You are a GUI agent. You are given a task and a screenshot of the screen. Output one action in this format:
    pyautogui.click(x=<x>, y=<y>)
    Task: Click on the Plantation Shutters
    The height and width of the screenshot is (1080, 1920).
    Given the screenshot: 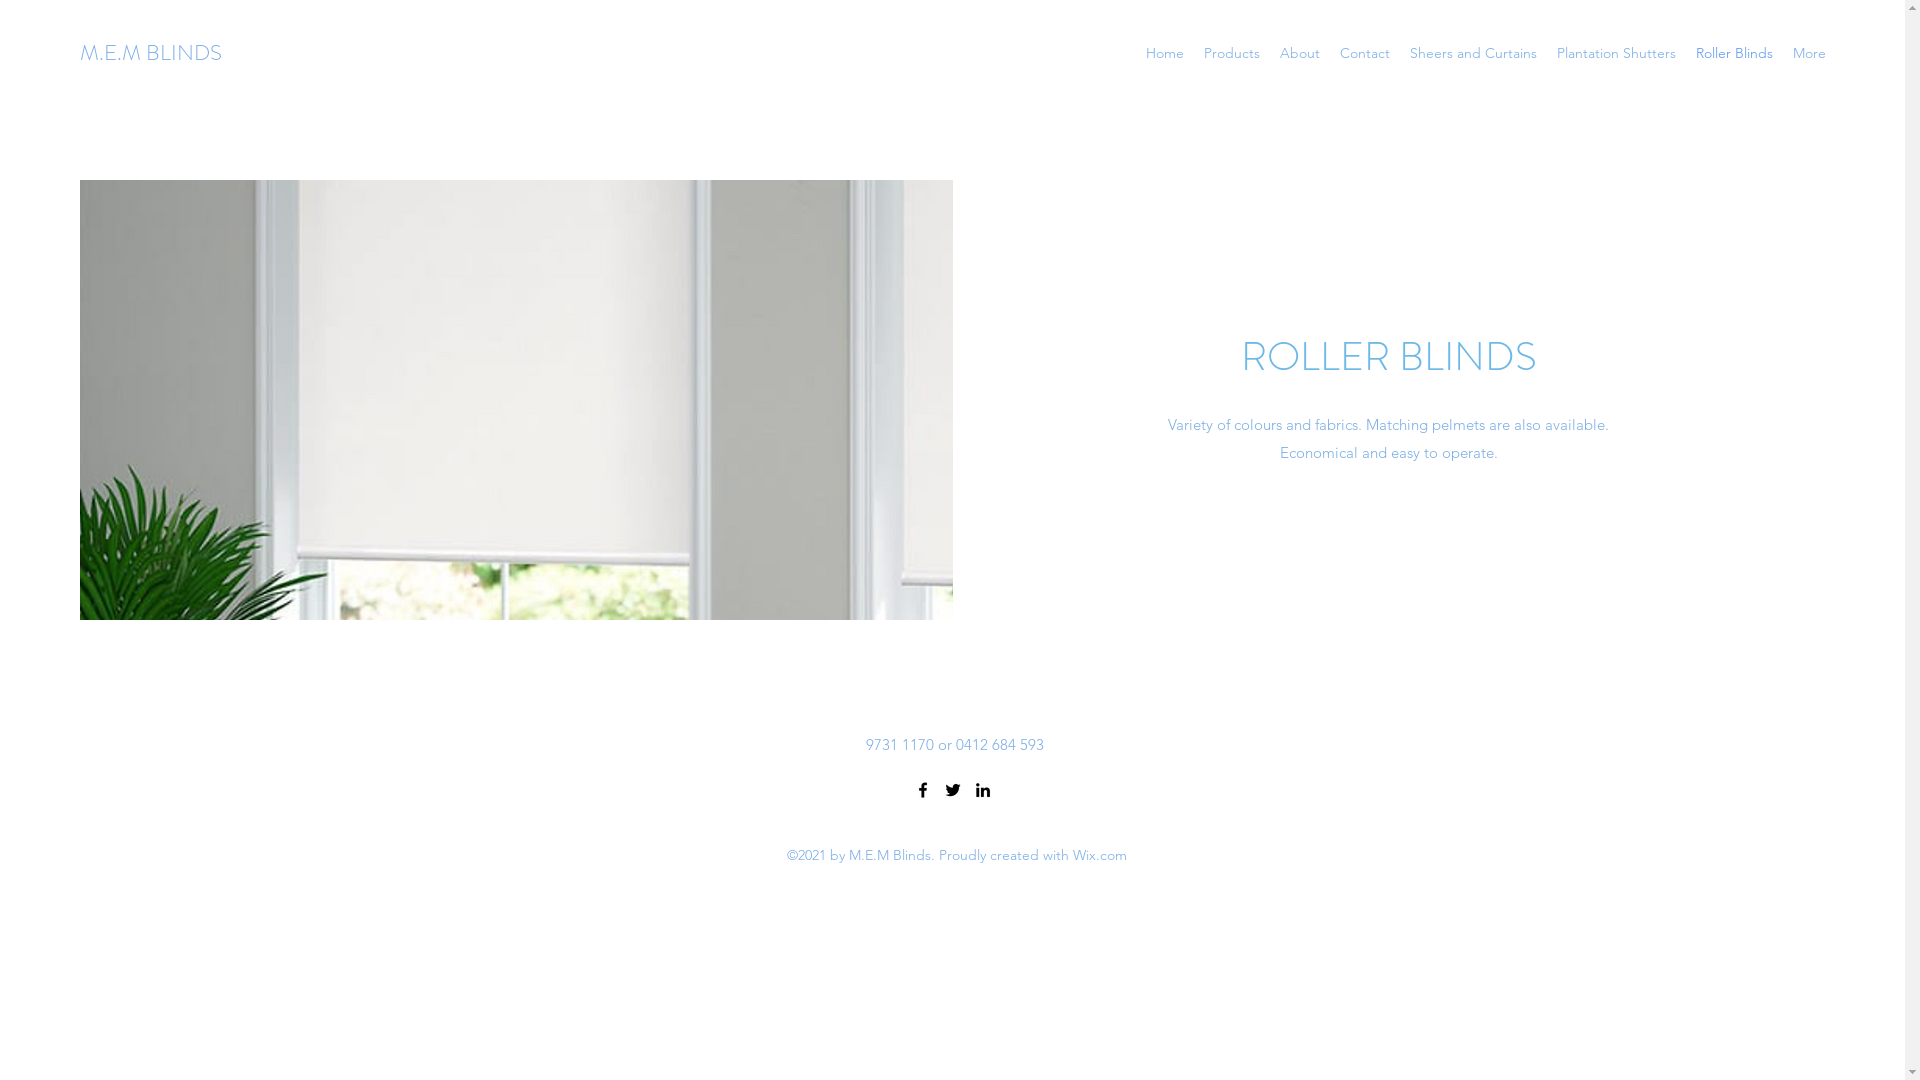 What is the action you would take?
    pyautogui.click(x=1616, y=53)
    